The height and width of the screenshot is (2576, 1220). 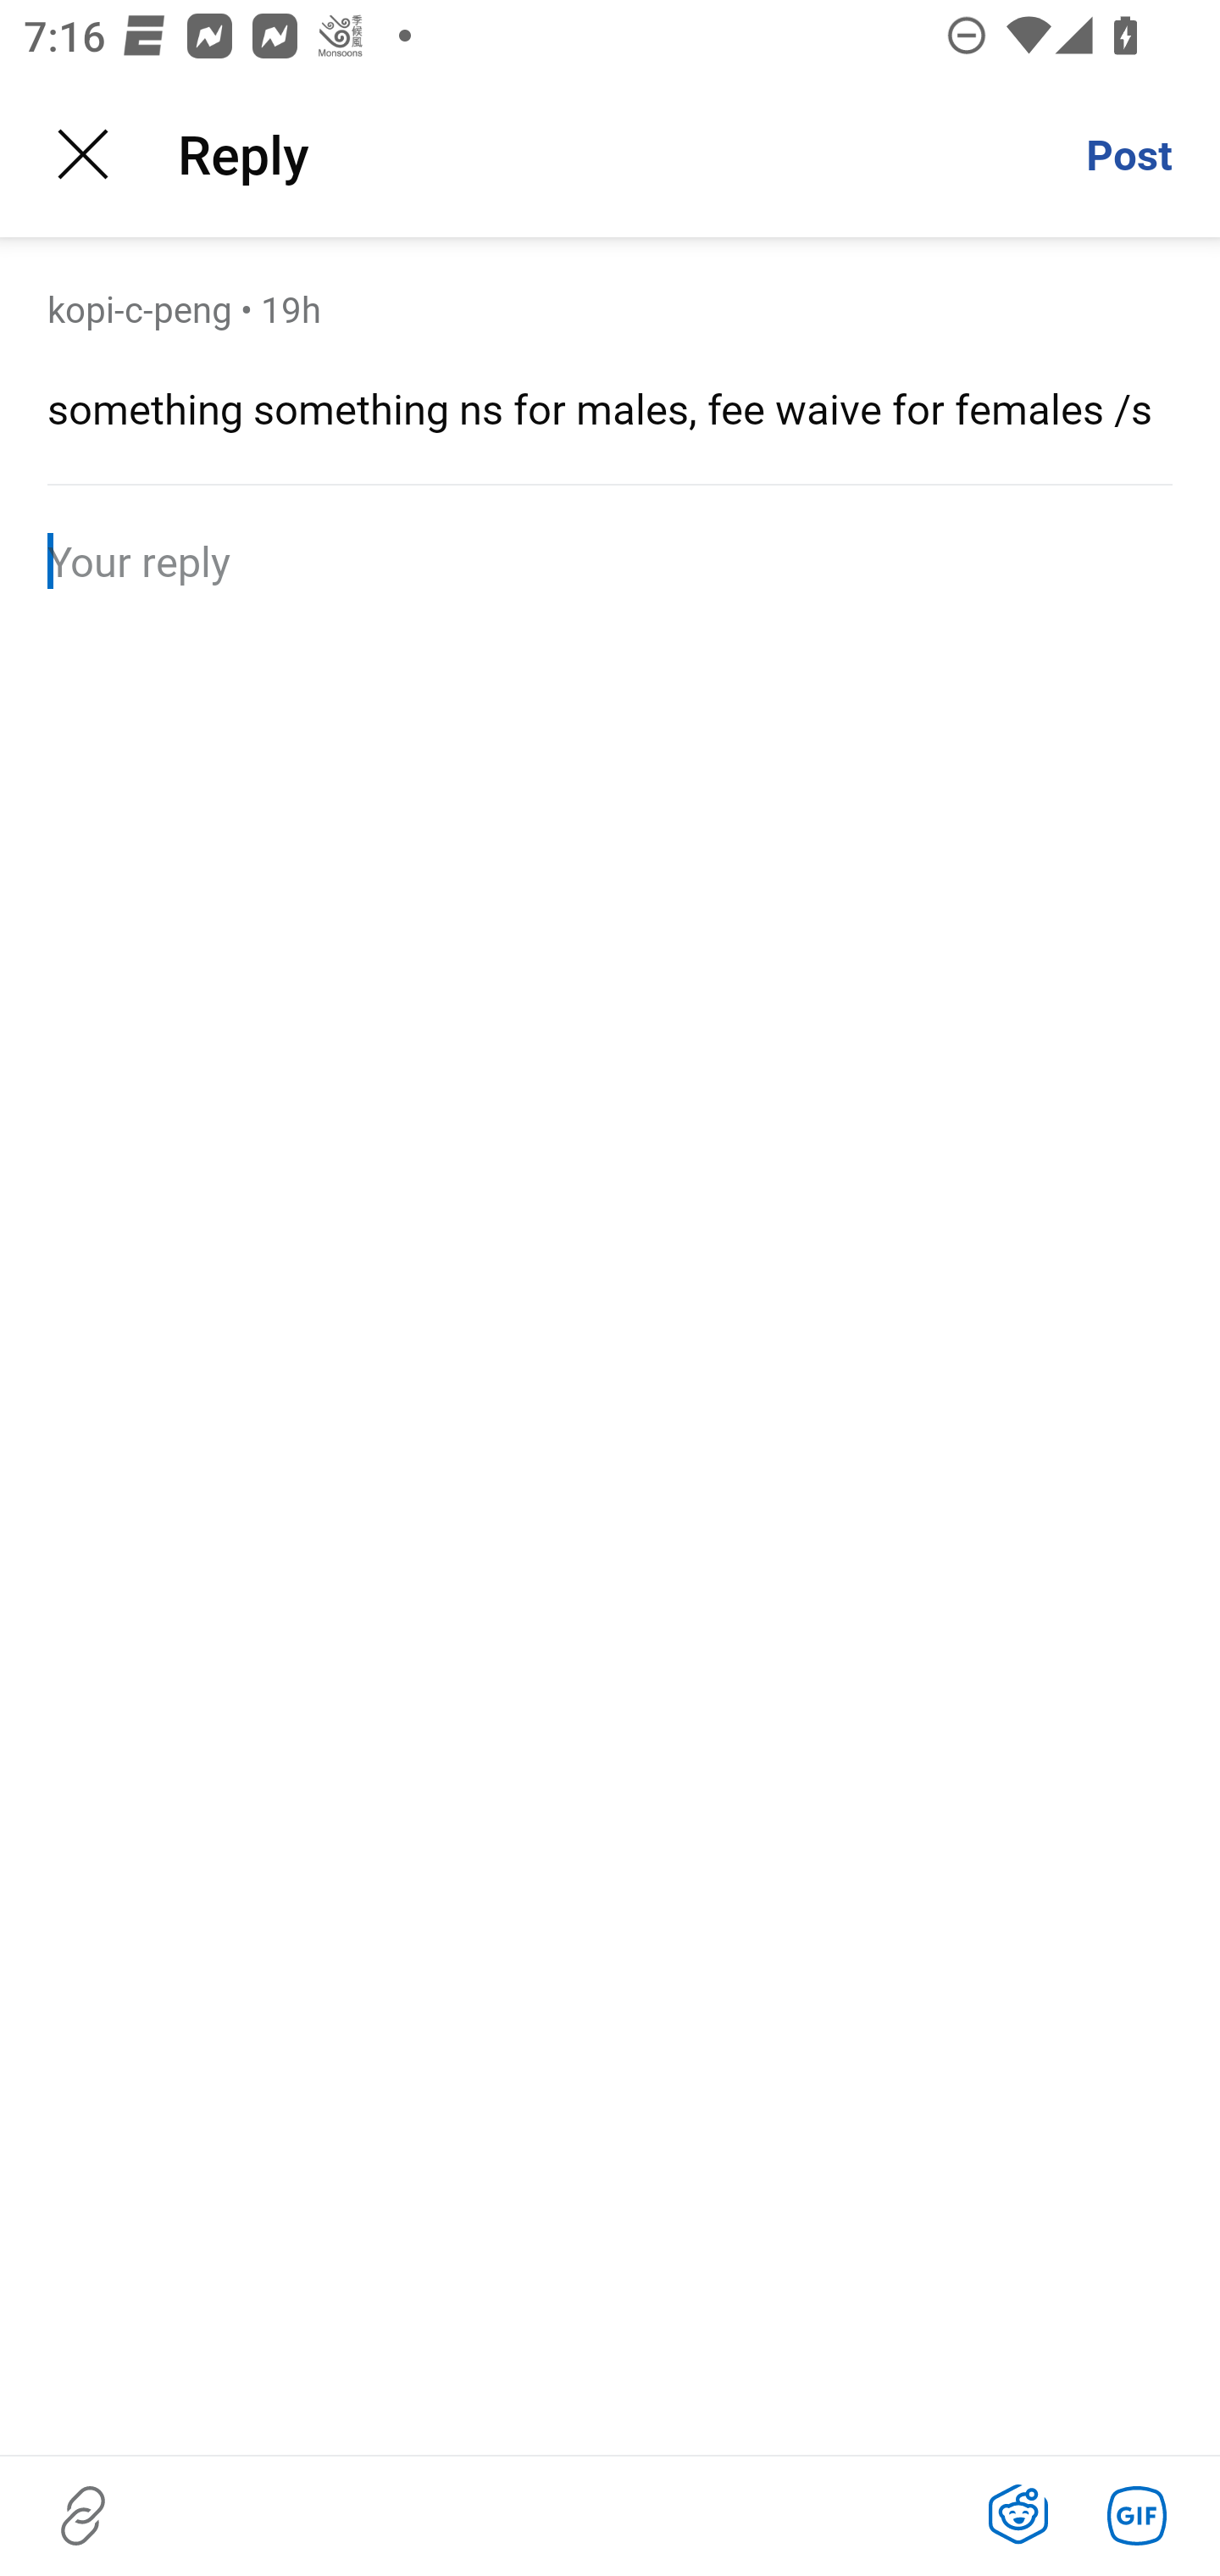 I want to click on Show Expressions, so click(x=1018, y=2515).